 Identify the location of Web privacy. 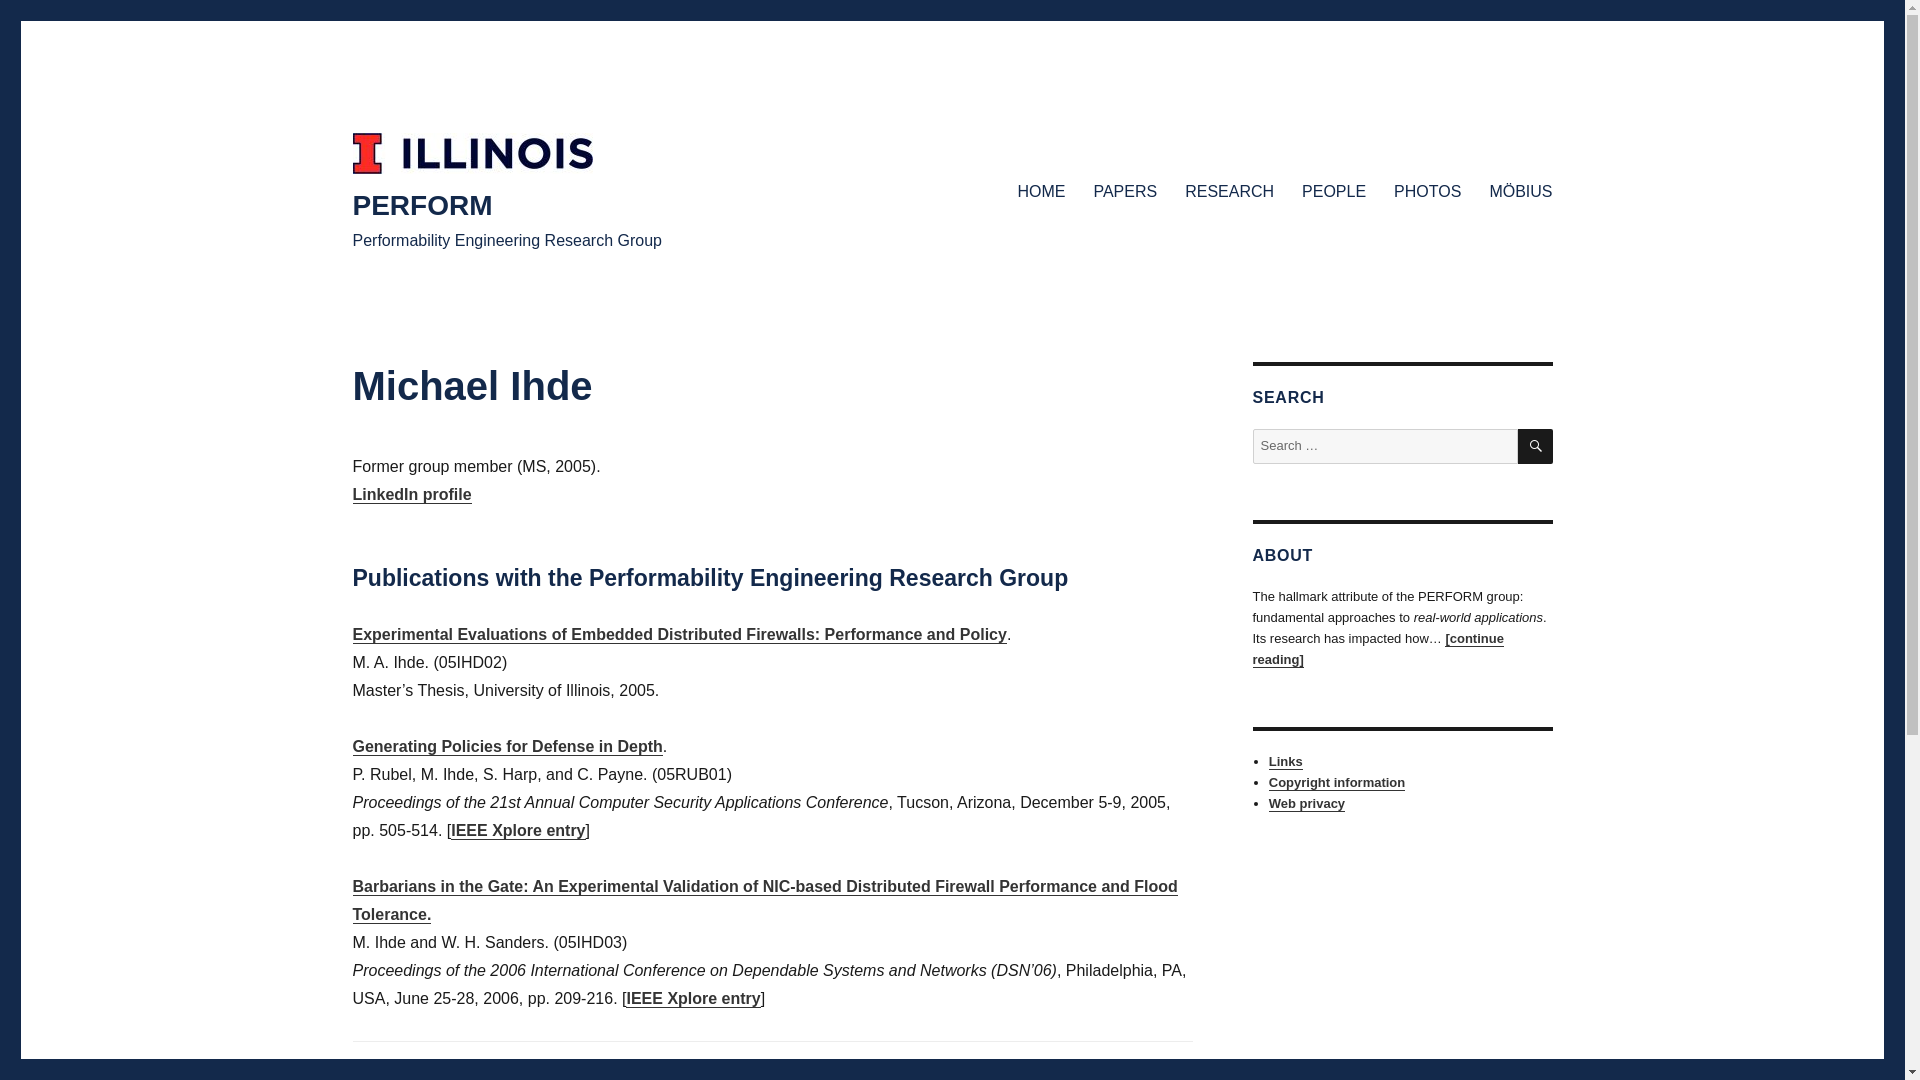
(1307, 803).